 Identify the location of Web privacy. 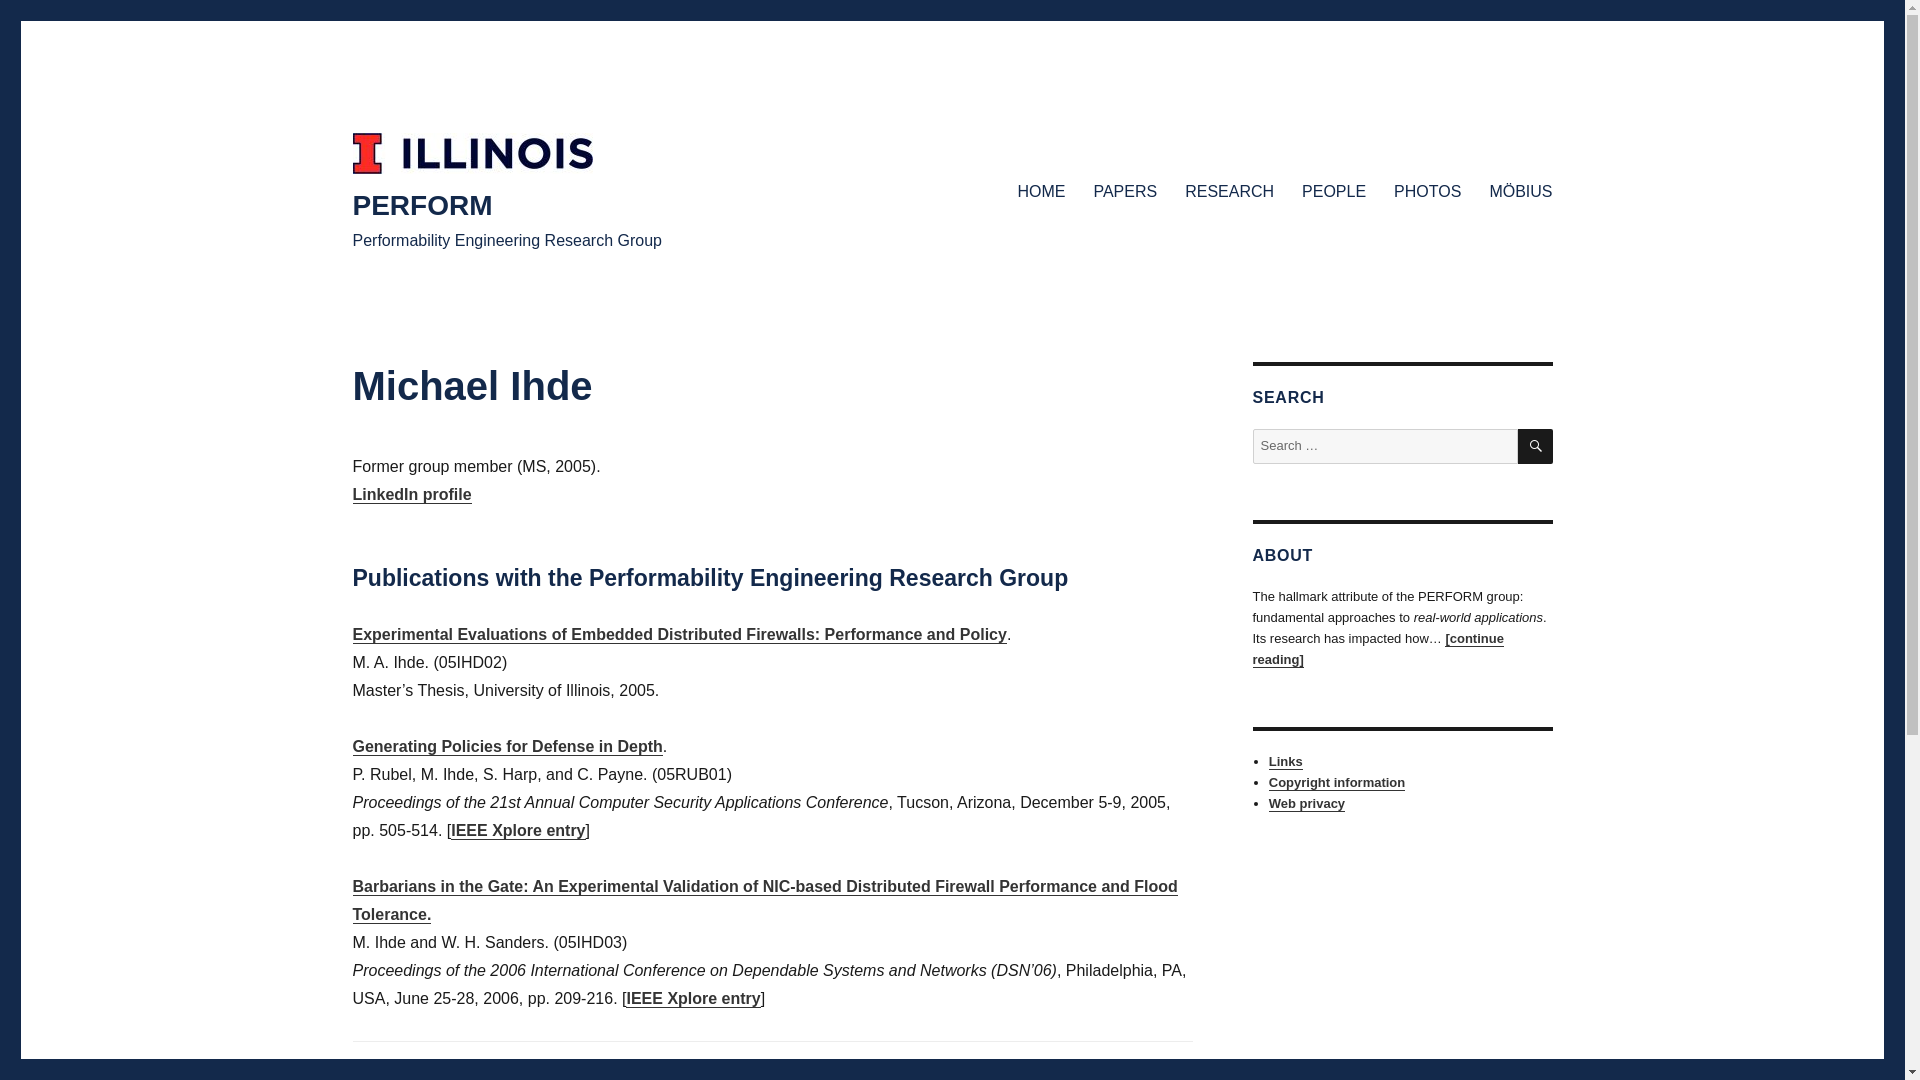
(1307, 803).